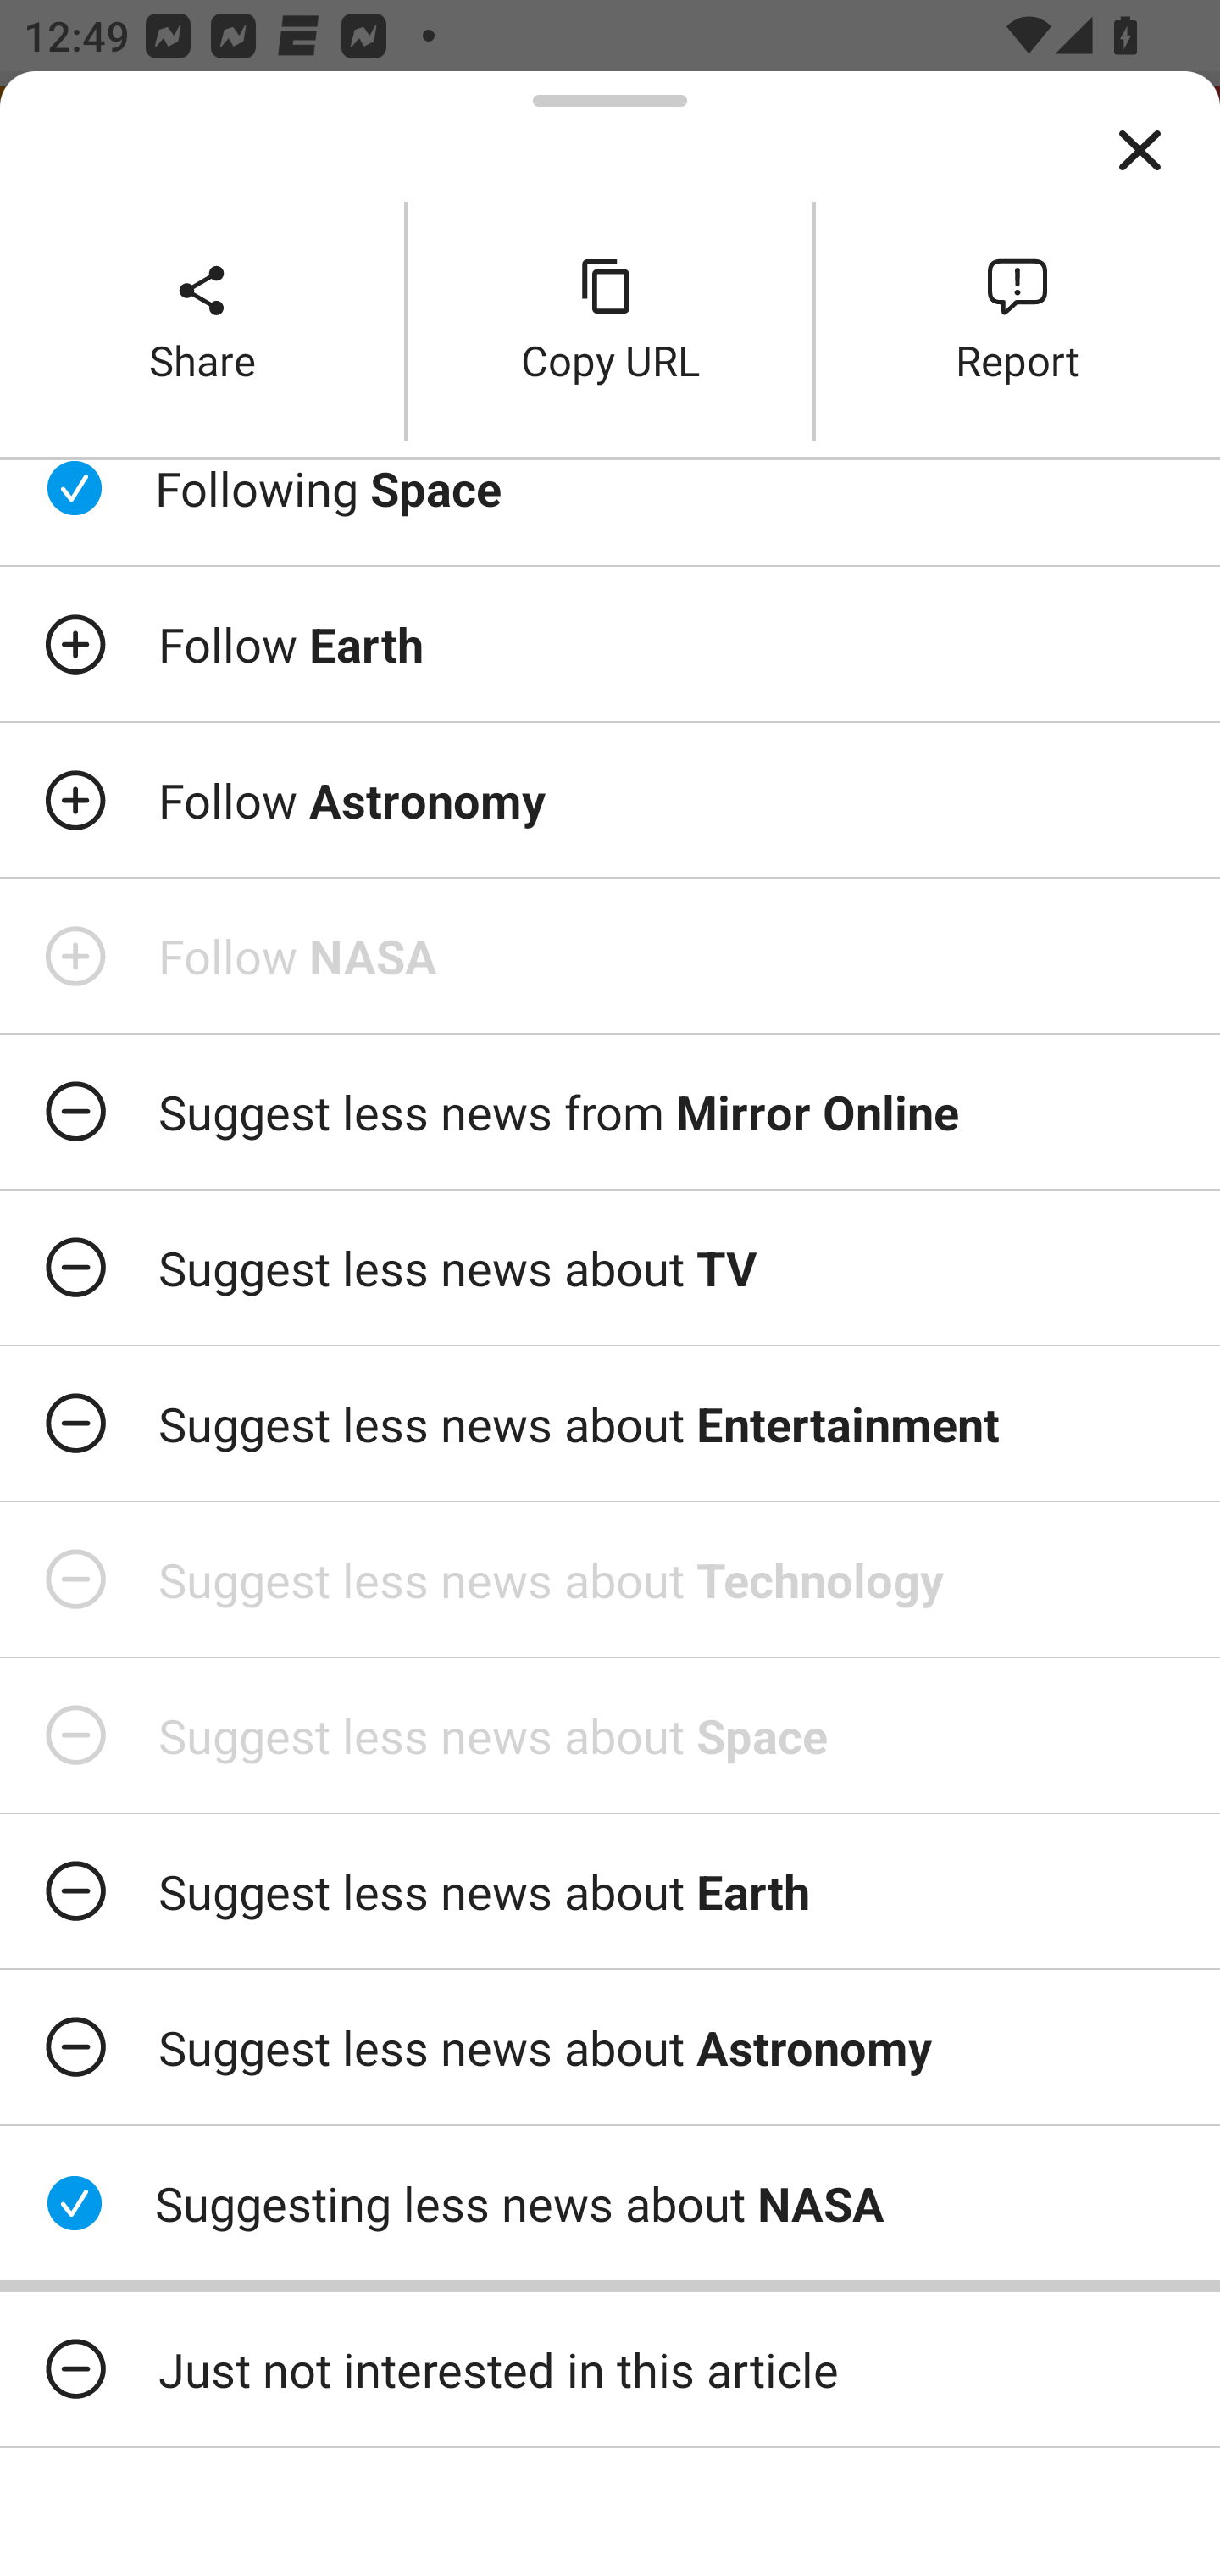 This screenshot has height=2576, width=1220. I want to click on Follow NASA, so click(610, 956).